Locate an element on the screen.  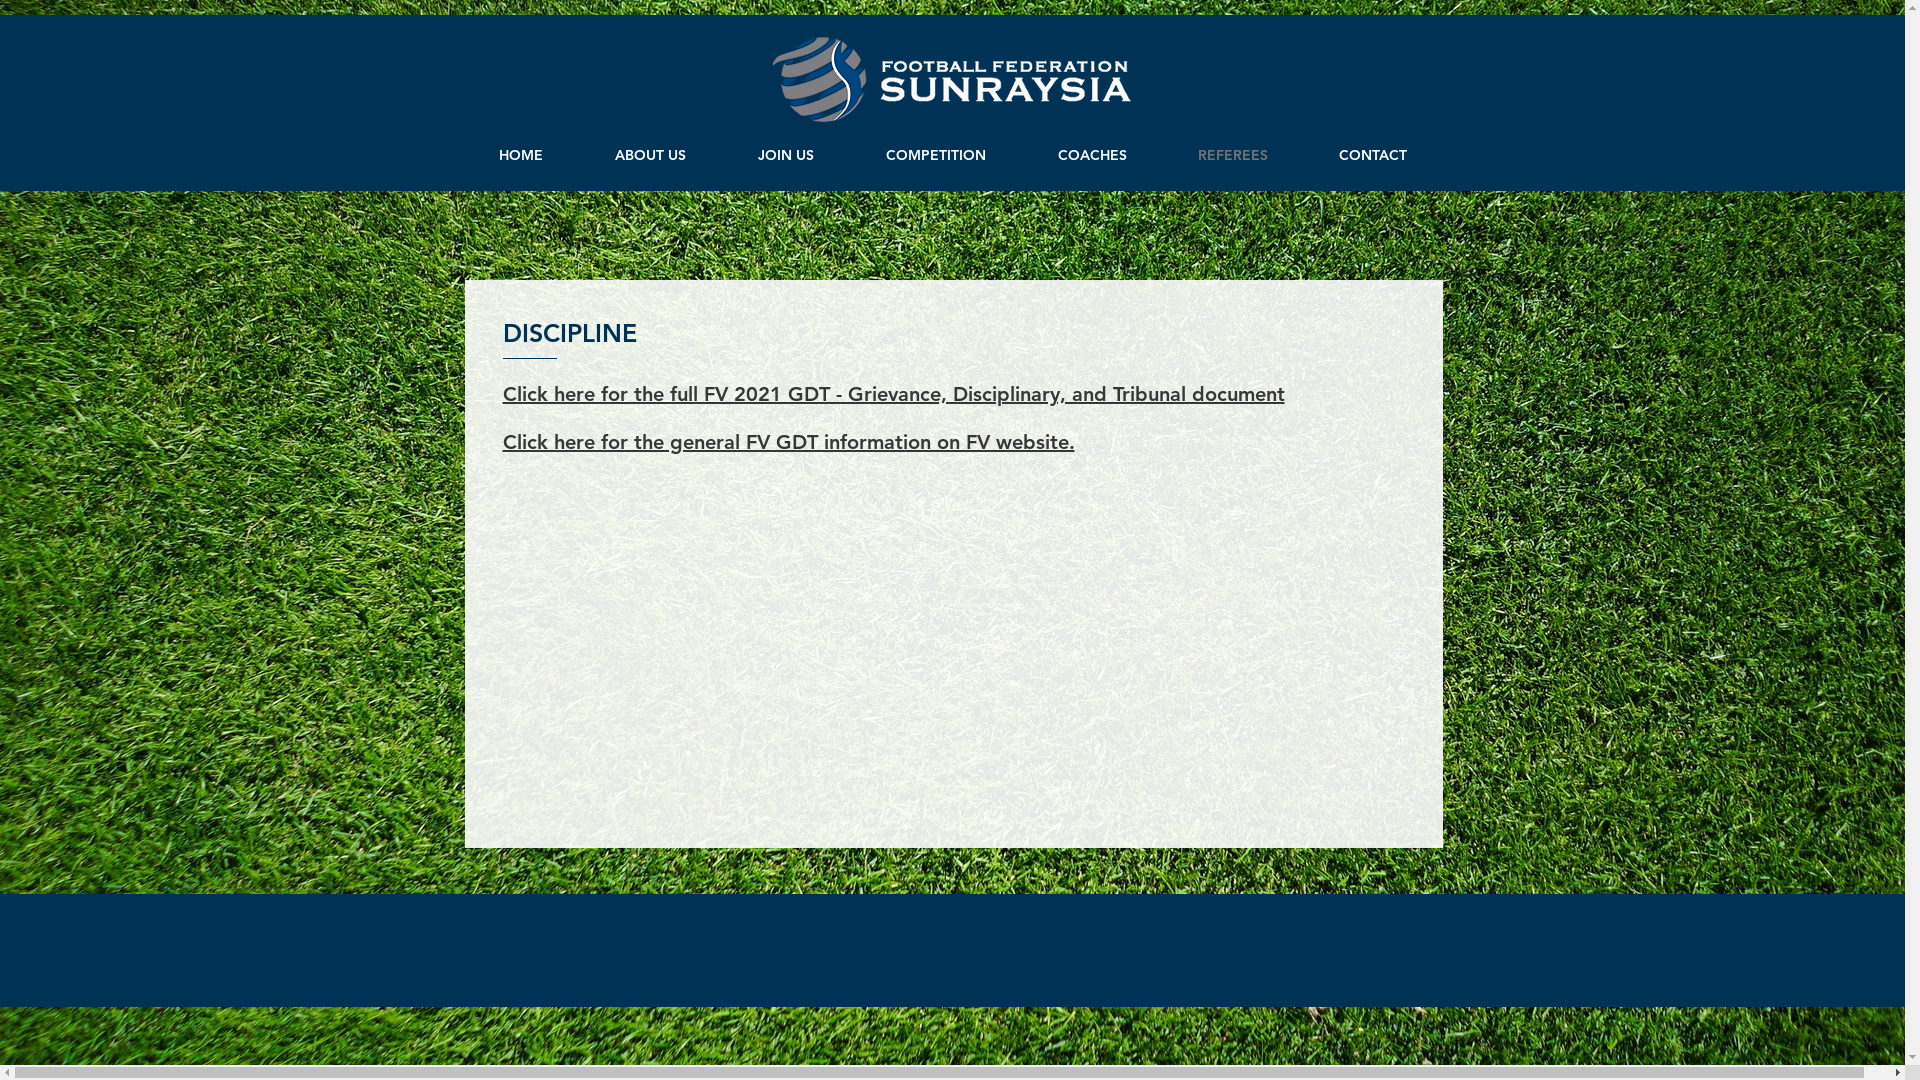
REFEREES is located at coordinates (1232, 155).